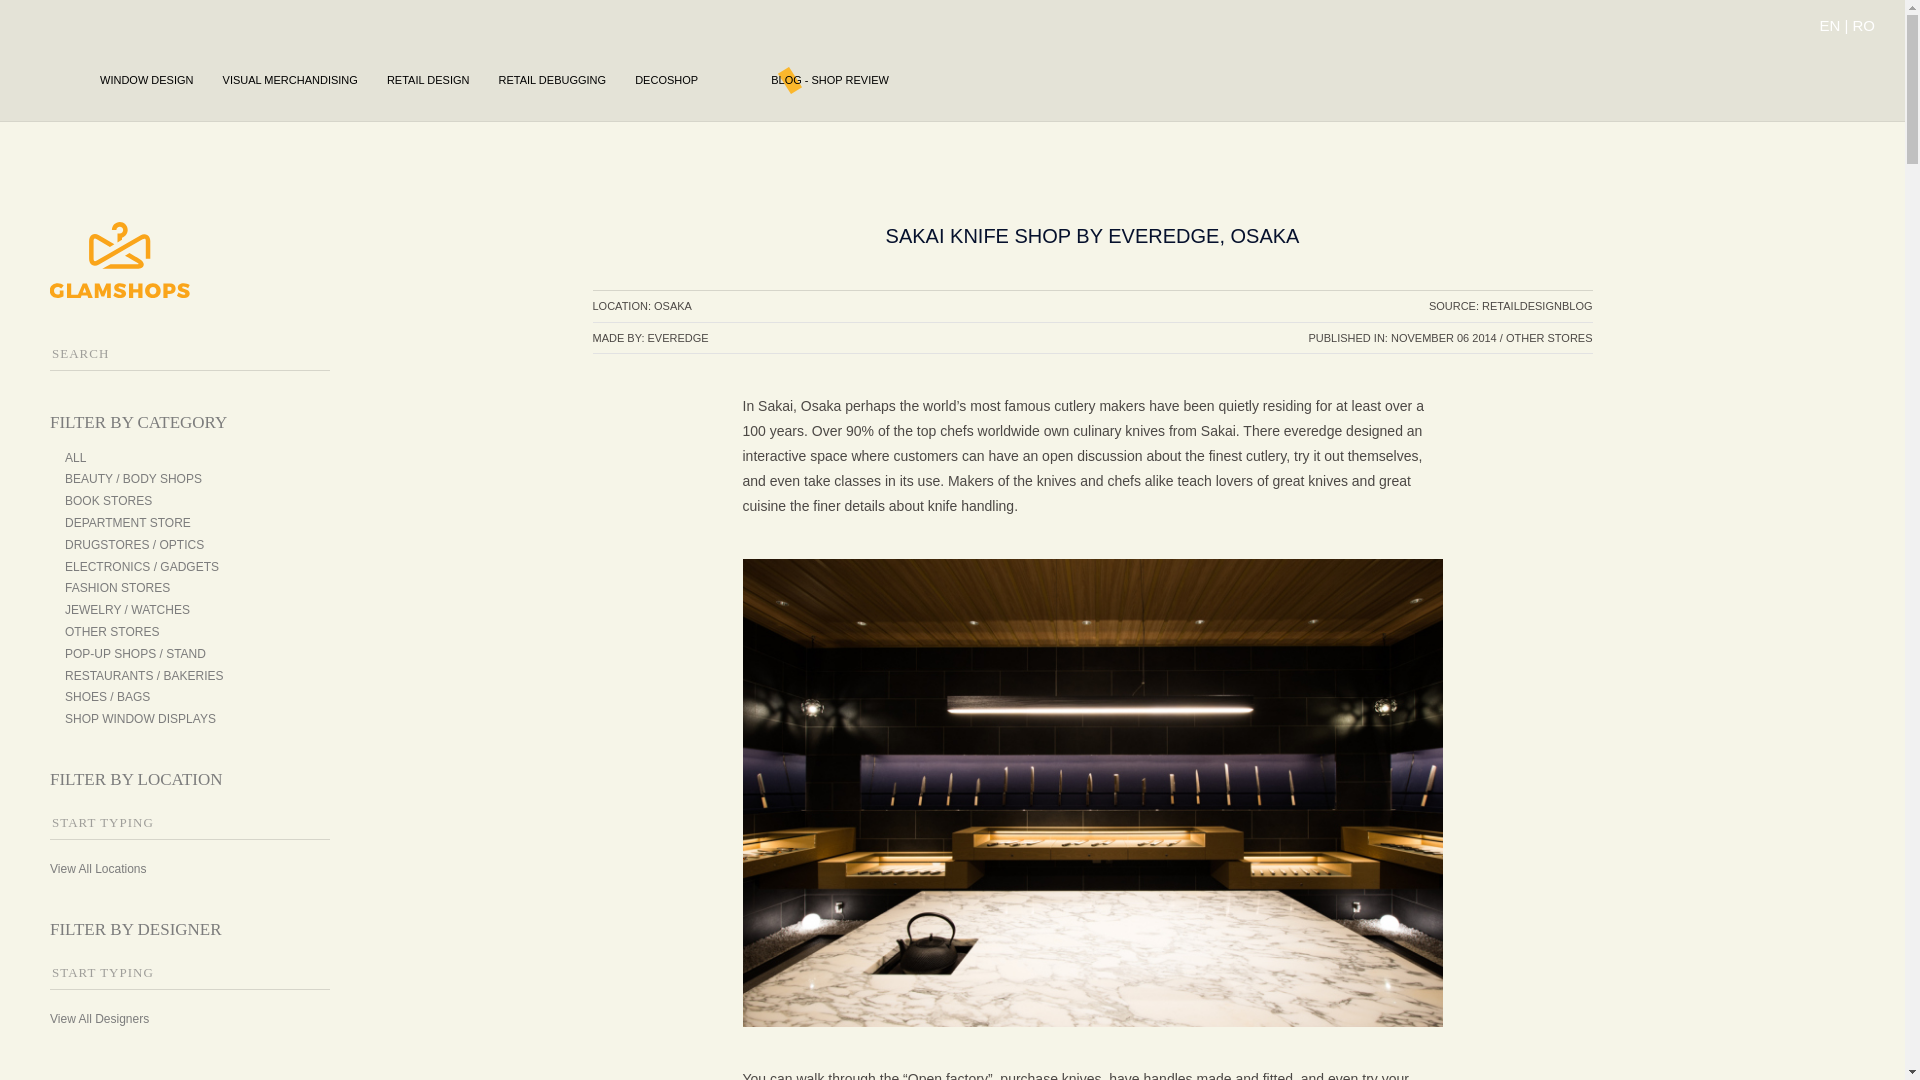 This screenshot has width=1920, height=1080. What do you see at coordinates (428, 81) in the screenshot?
I see `RETAIL DESIGN` at bounding box center [428, 81].